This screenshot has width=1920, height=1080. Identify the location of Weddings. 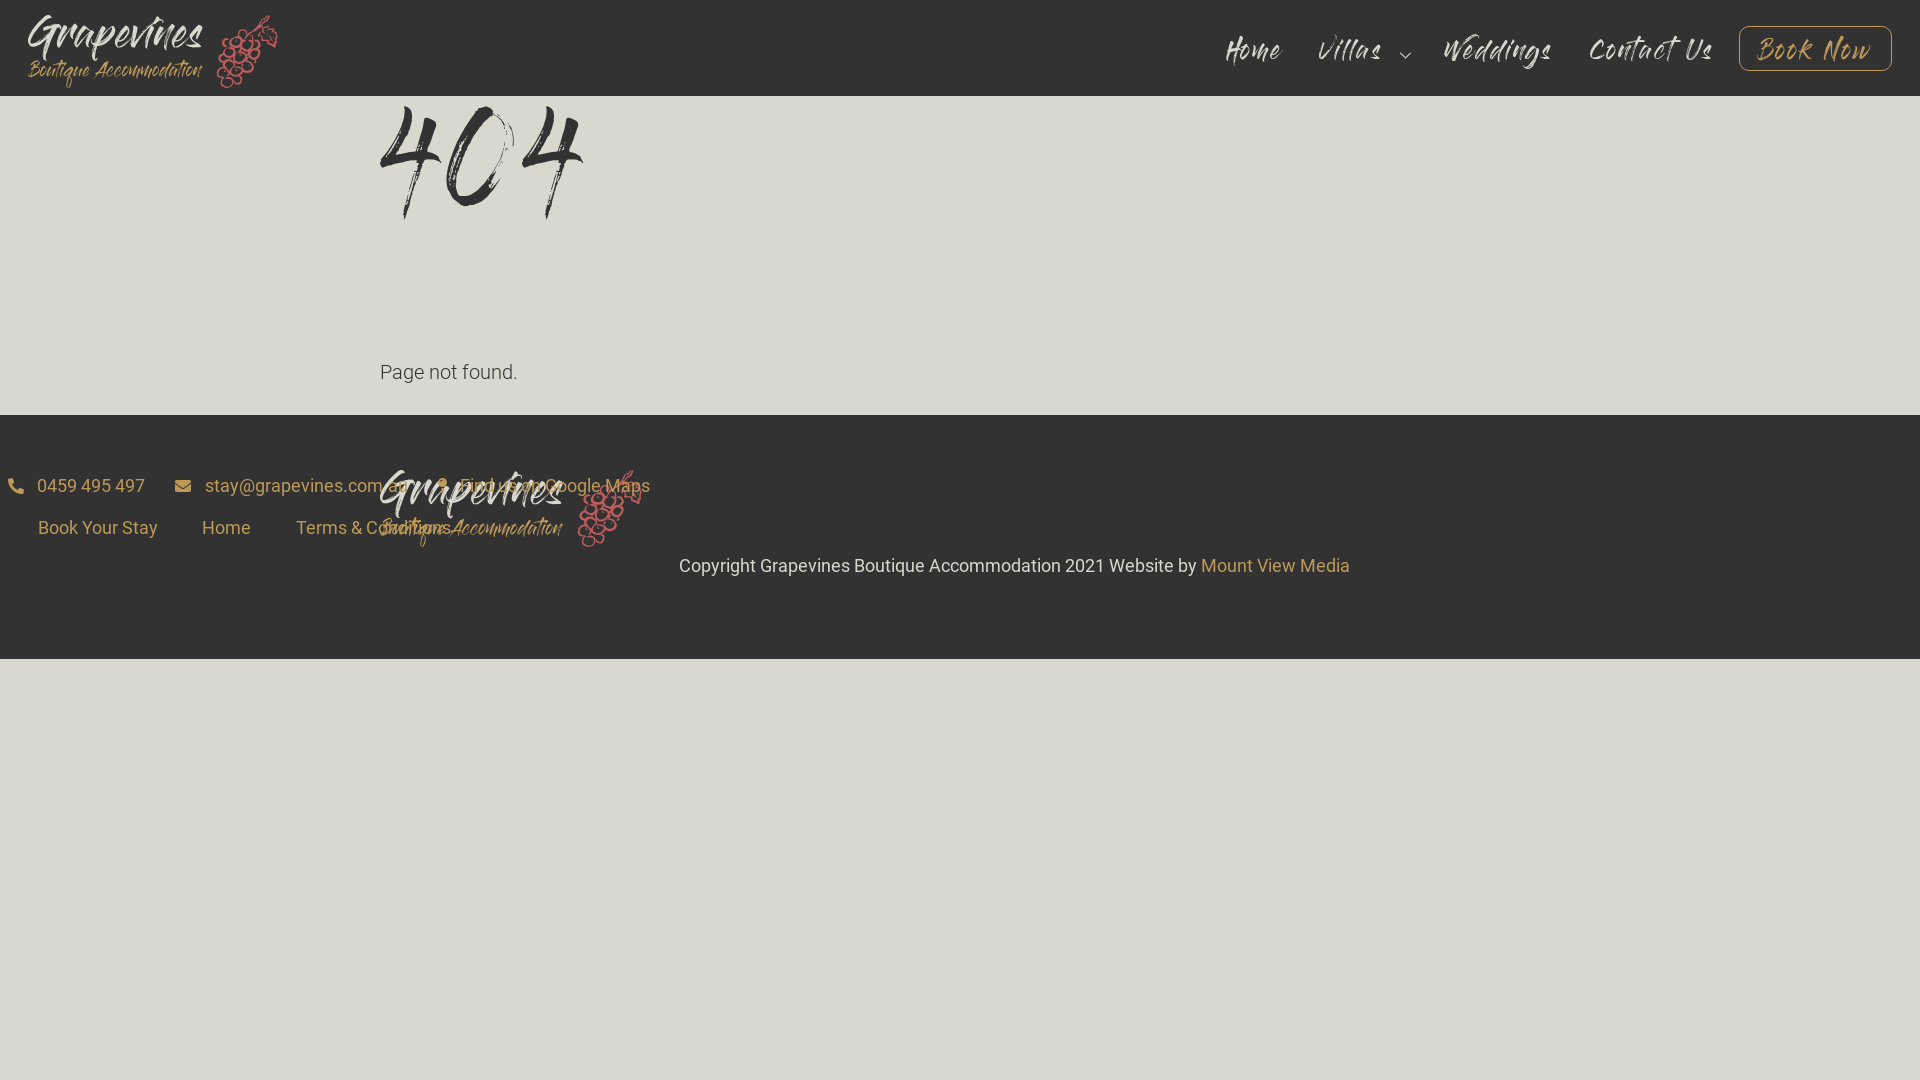
(1503, 54).